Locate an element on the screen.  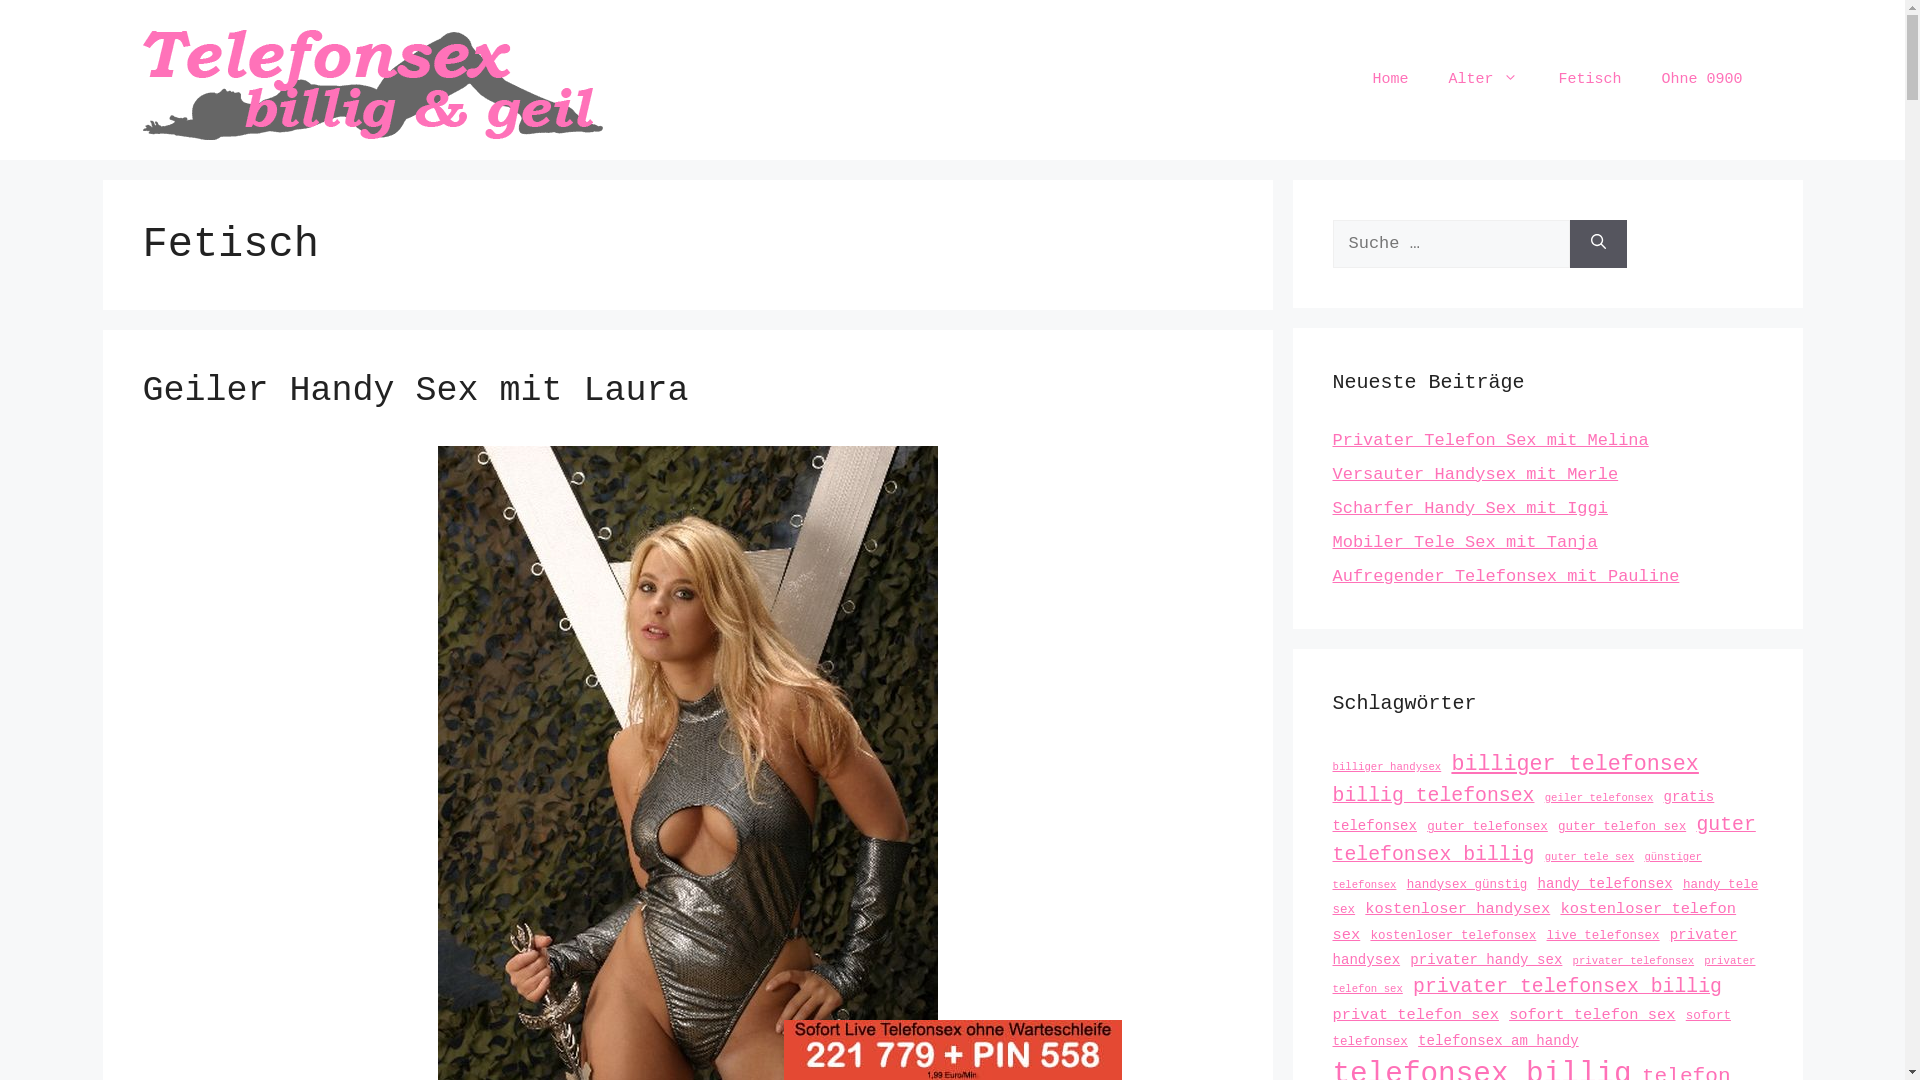
privater handysex is located at coordinates (1534, 948).